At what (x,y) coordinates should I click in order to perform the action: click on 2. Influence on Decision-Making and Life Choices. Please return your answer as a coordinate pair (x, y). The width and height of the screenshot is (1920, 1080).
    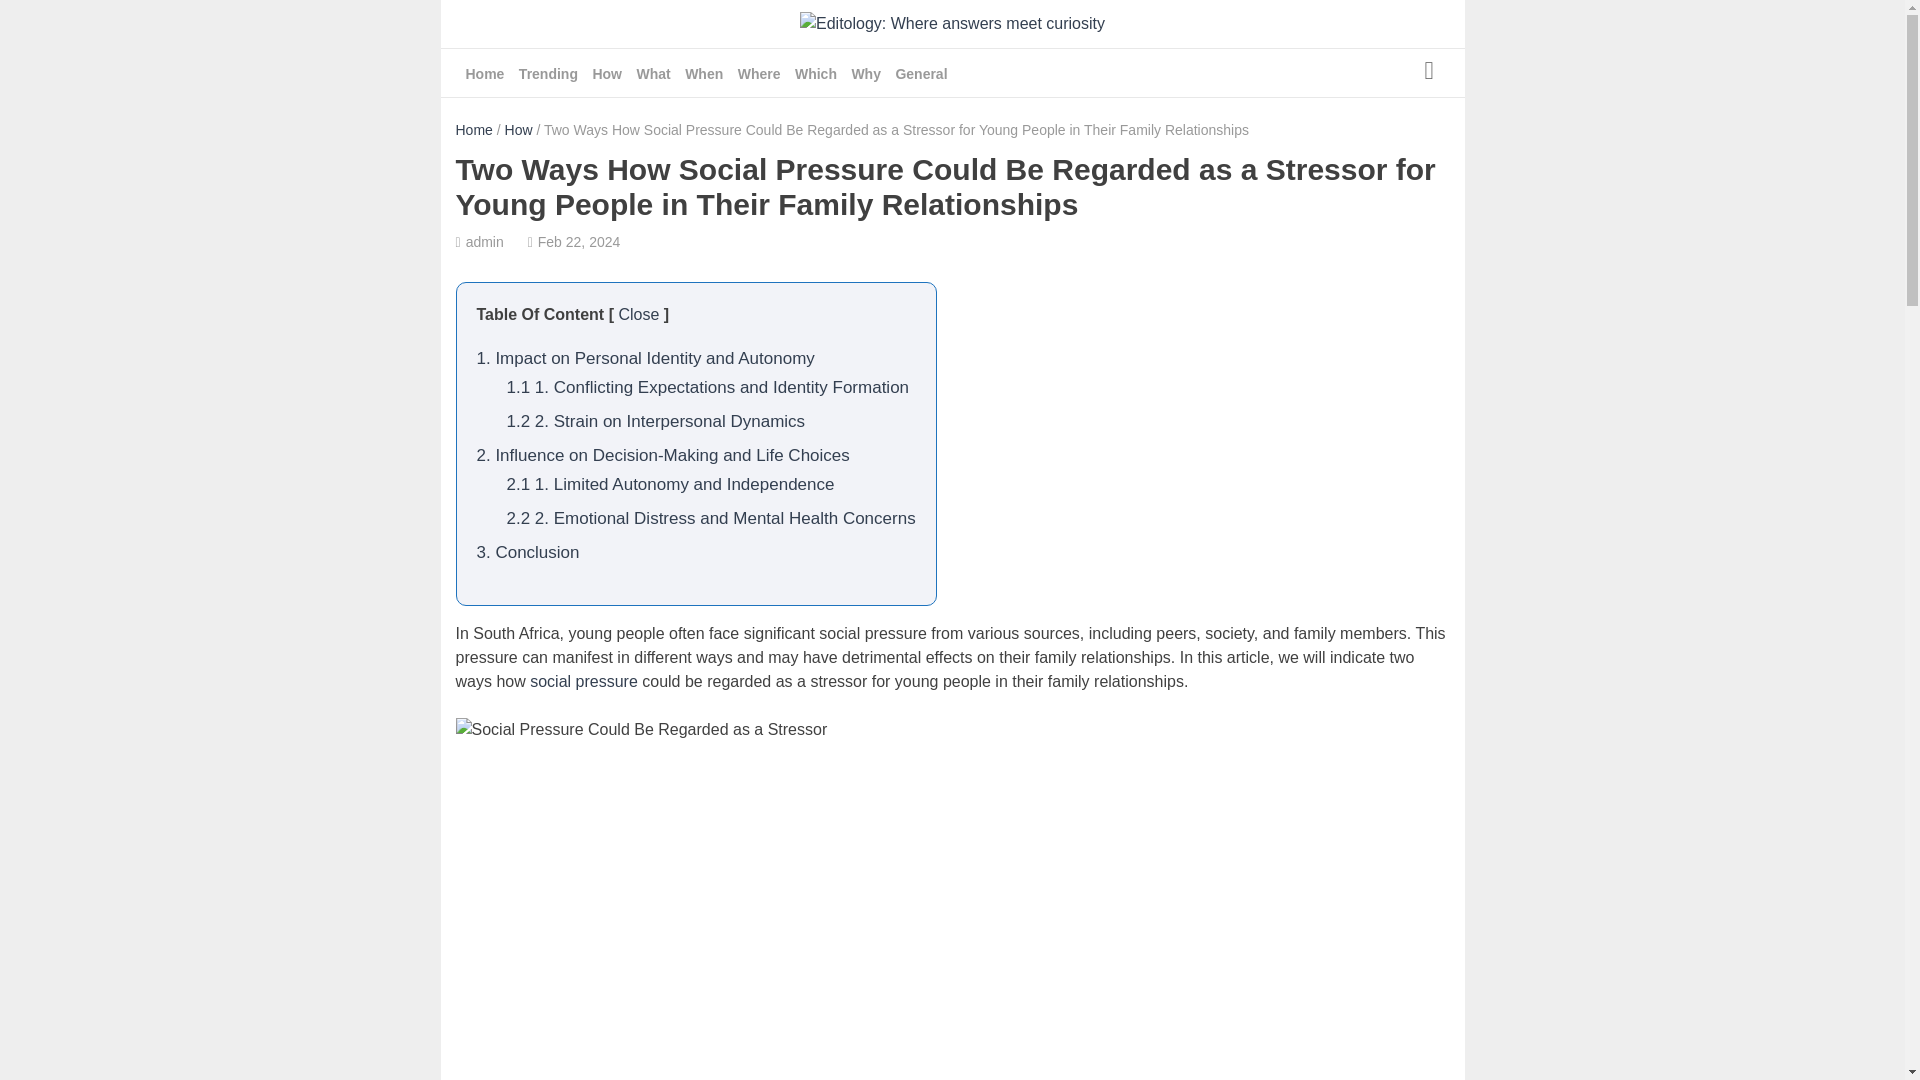
    Looking at the image, I should click on (662, 456).